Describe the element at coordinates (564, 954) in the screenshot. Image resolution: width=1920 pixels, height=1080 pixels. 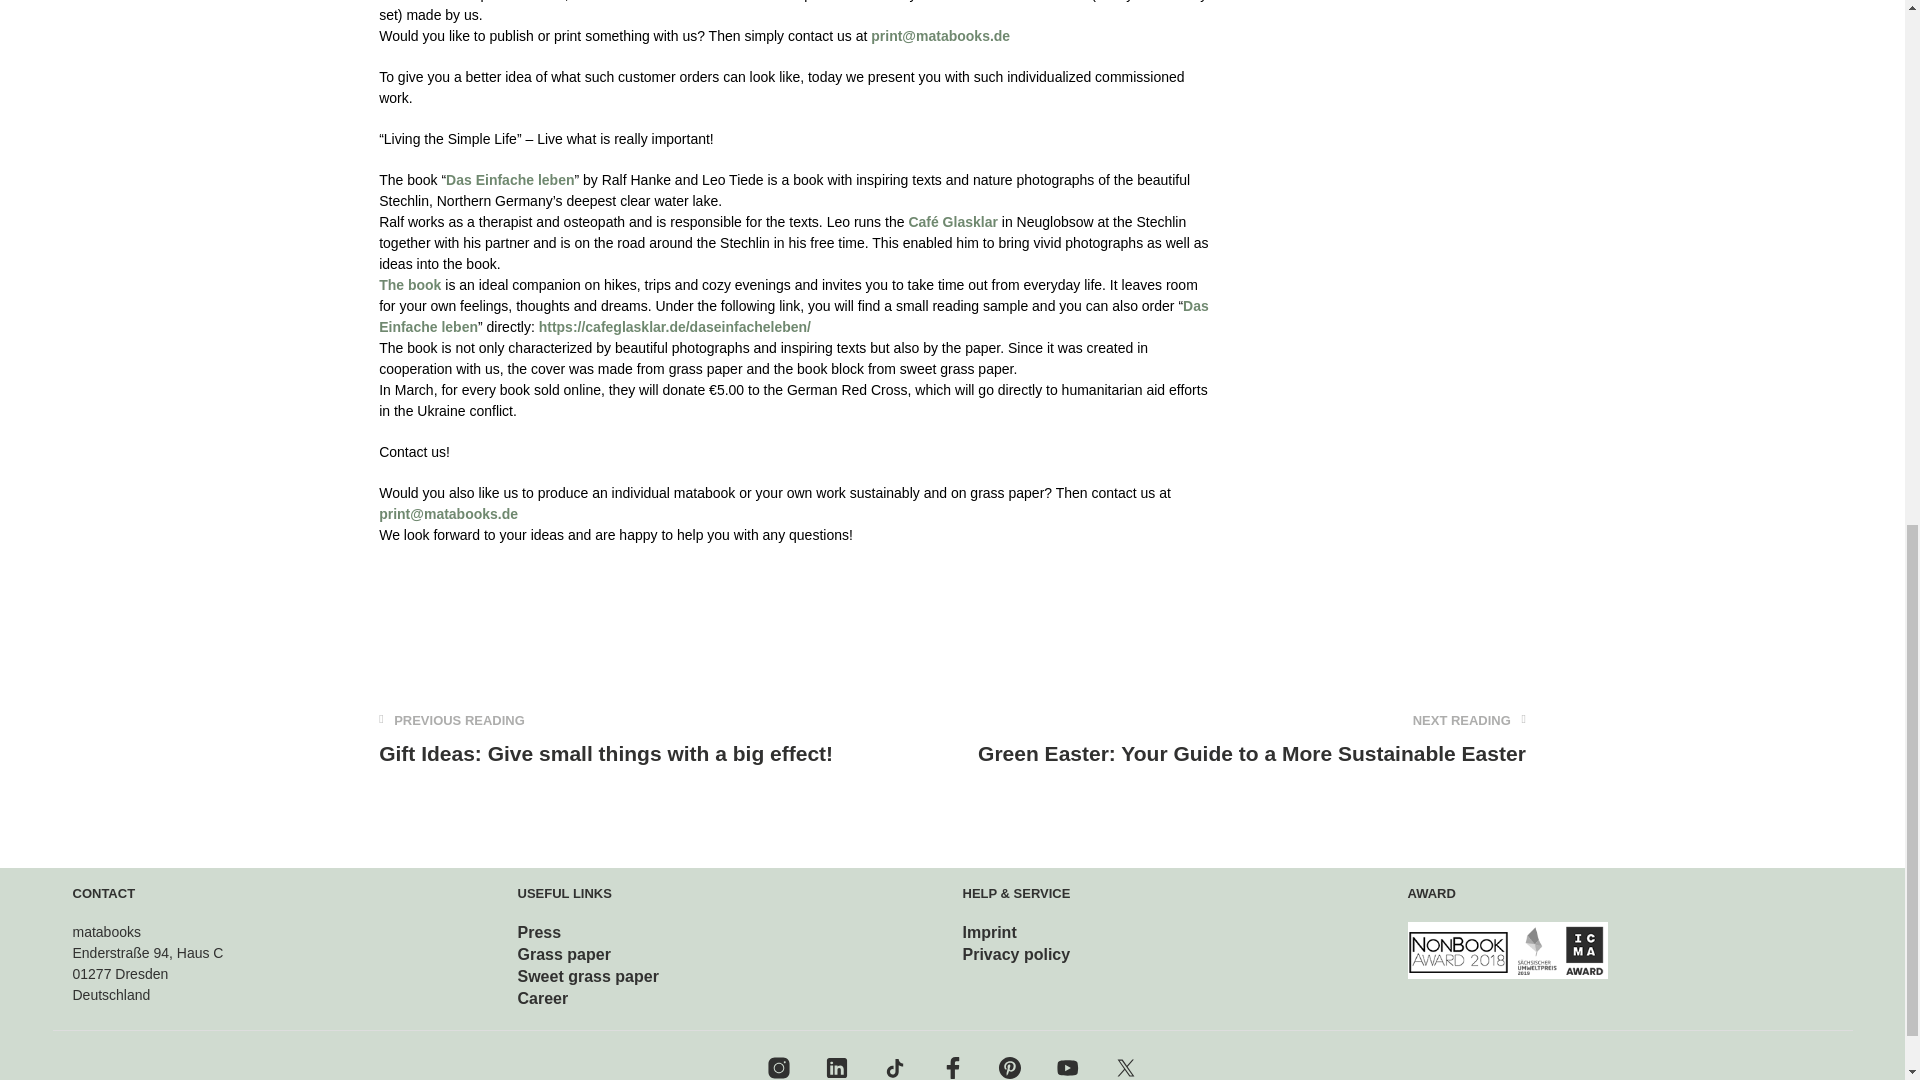
I see `Grass paper` at that location.